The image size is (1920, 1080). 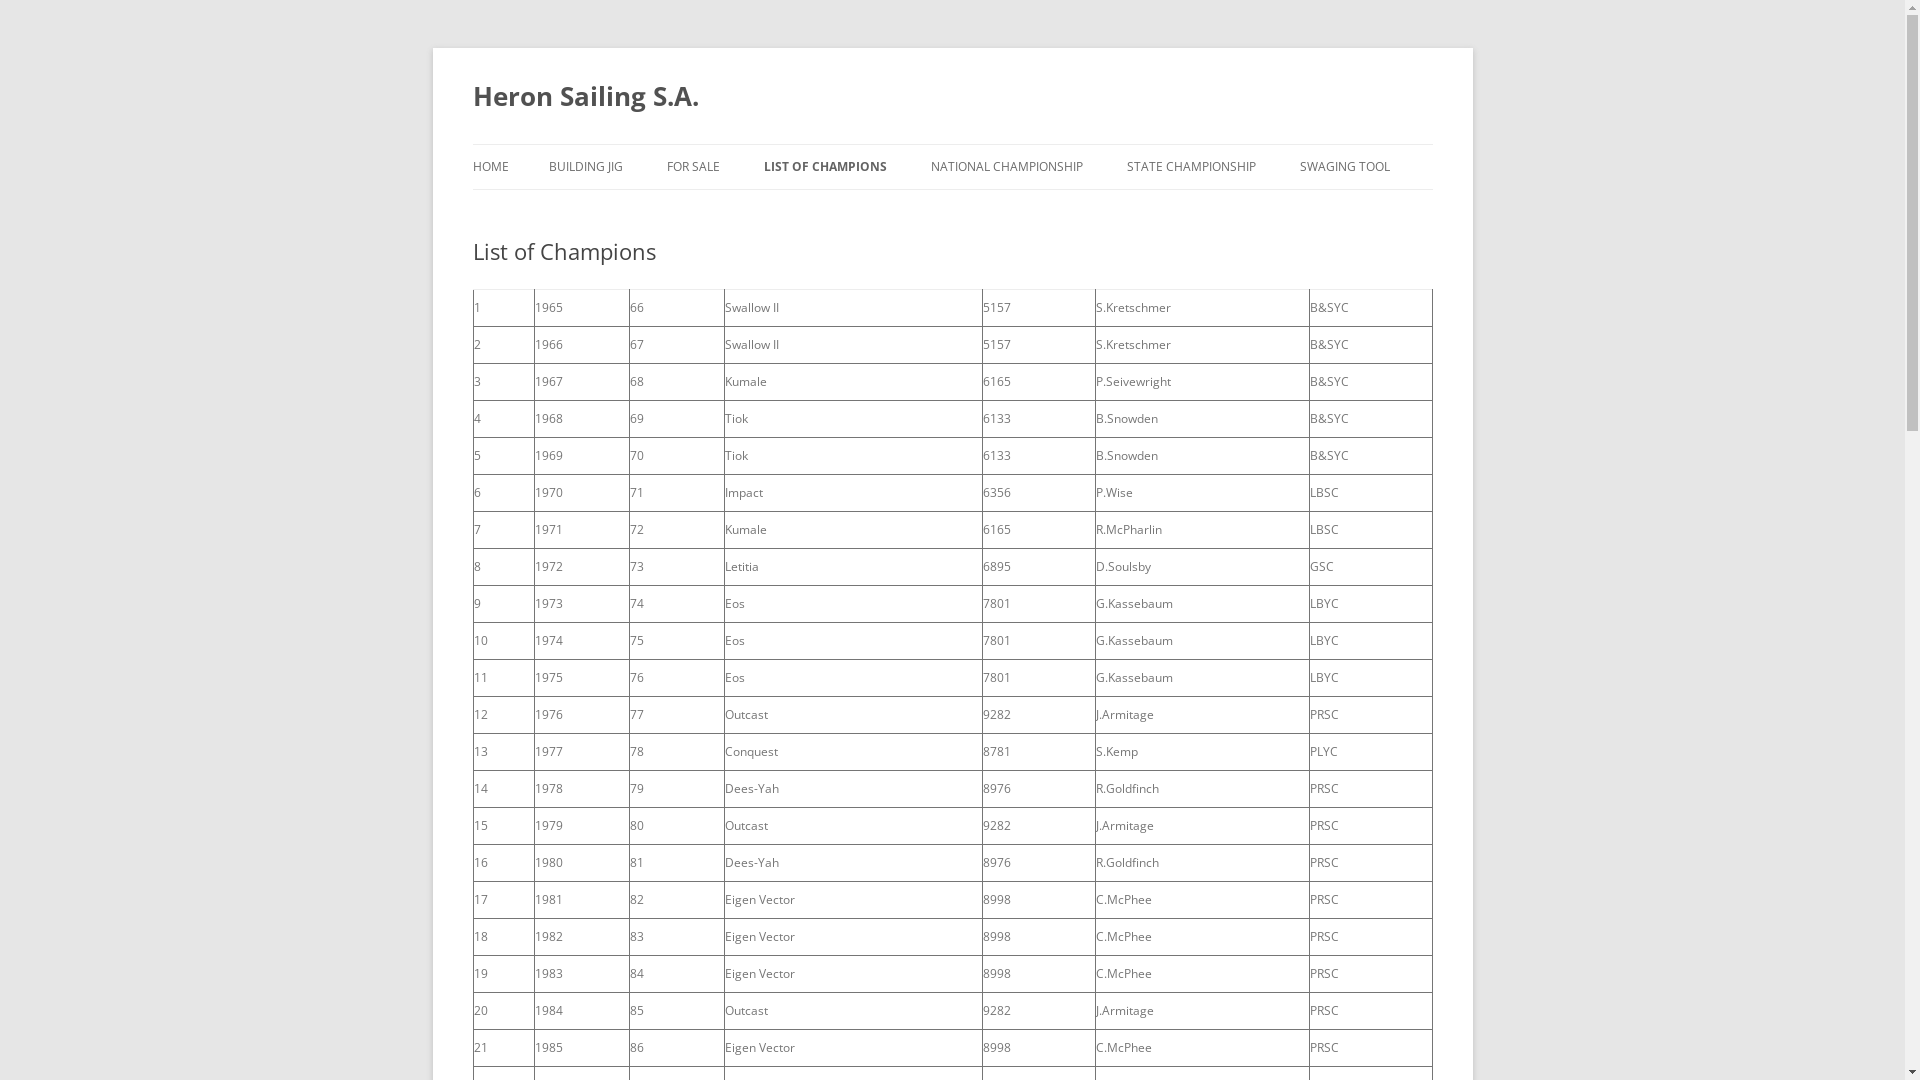 I want to click on SWAGING TOOL, so click(x=1345, y=167).